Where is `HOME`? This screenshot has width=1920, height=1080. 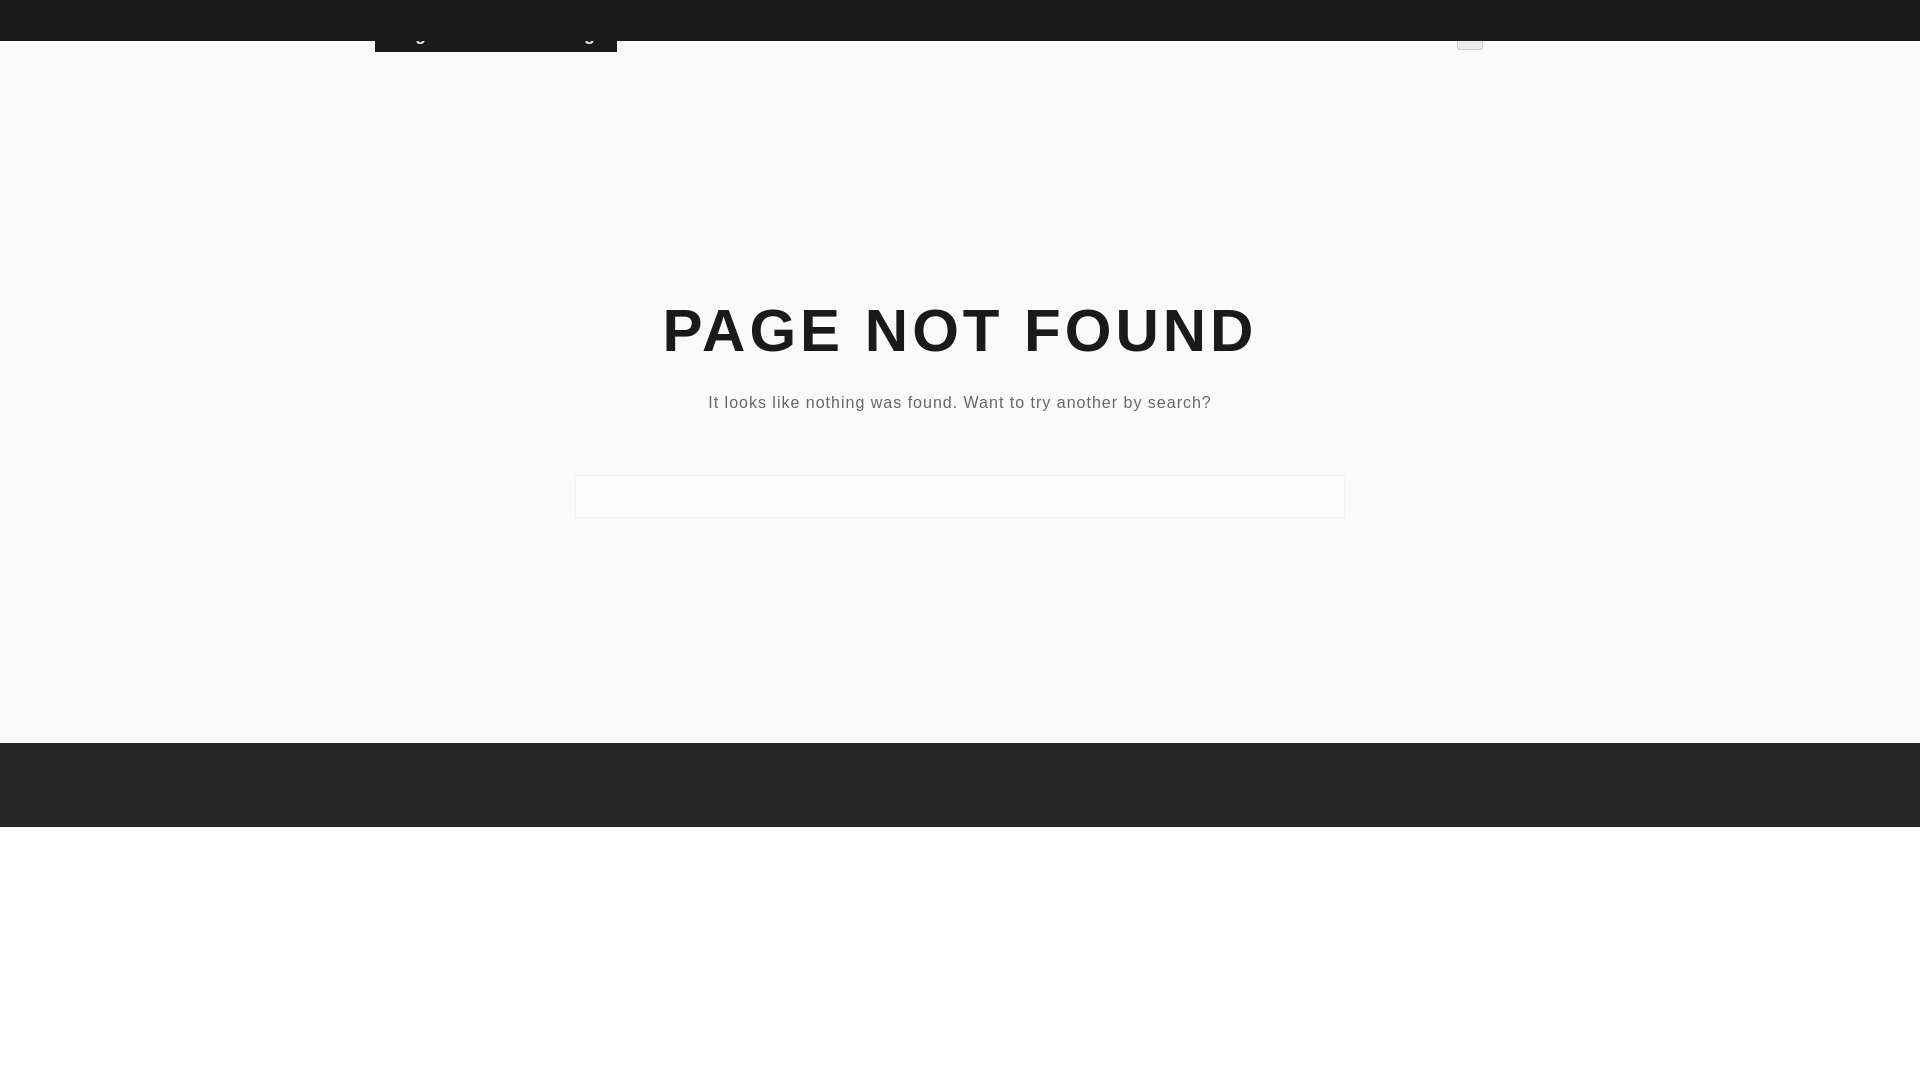
HOME is located at coordinates (1318, 34).